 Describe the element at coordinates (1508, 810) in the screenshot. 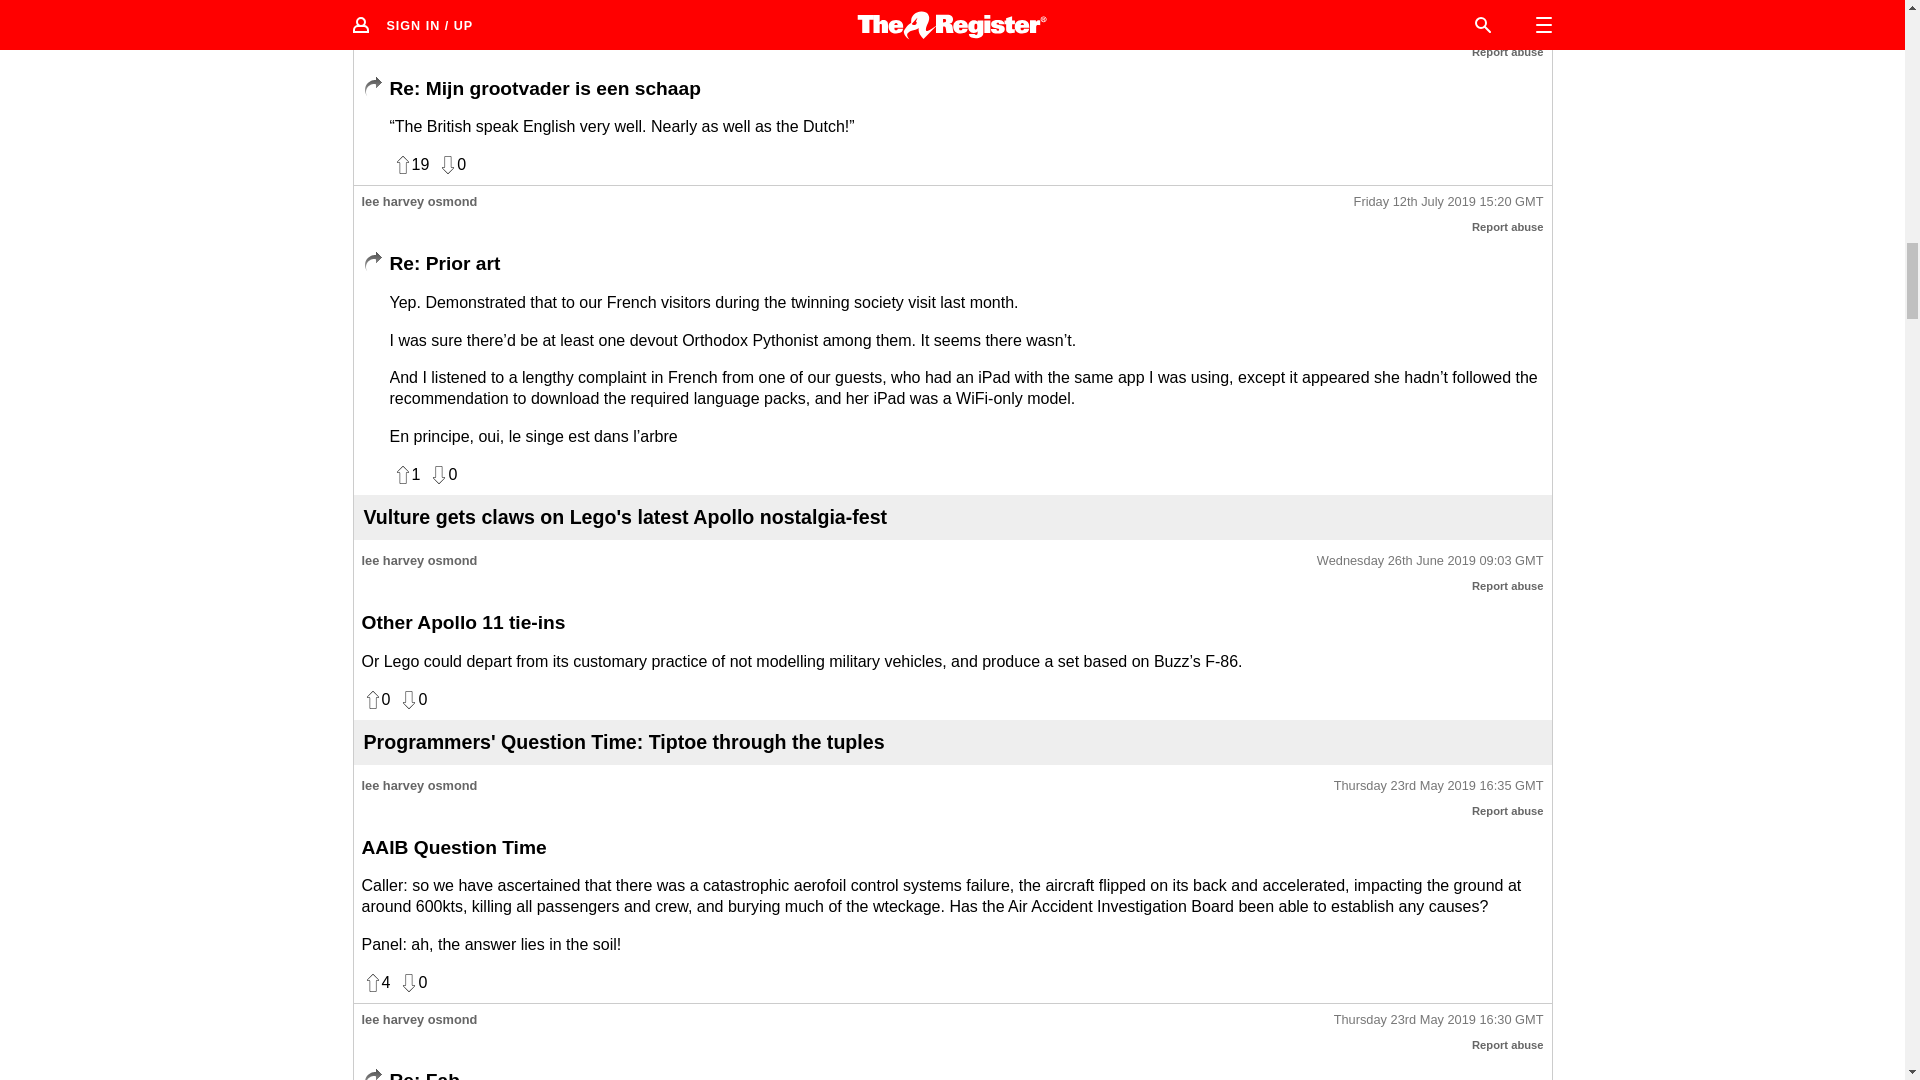

I see `Report abuse` at that location.